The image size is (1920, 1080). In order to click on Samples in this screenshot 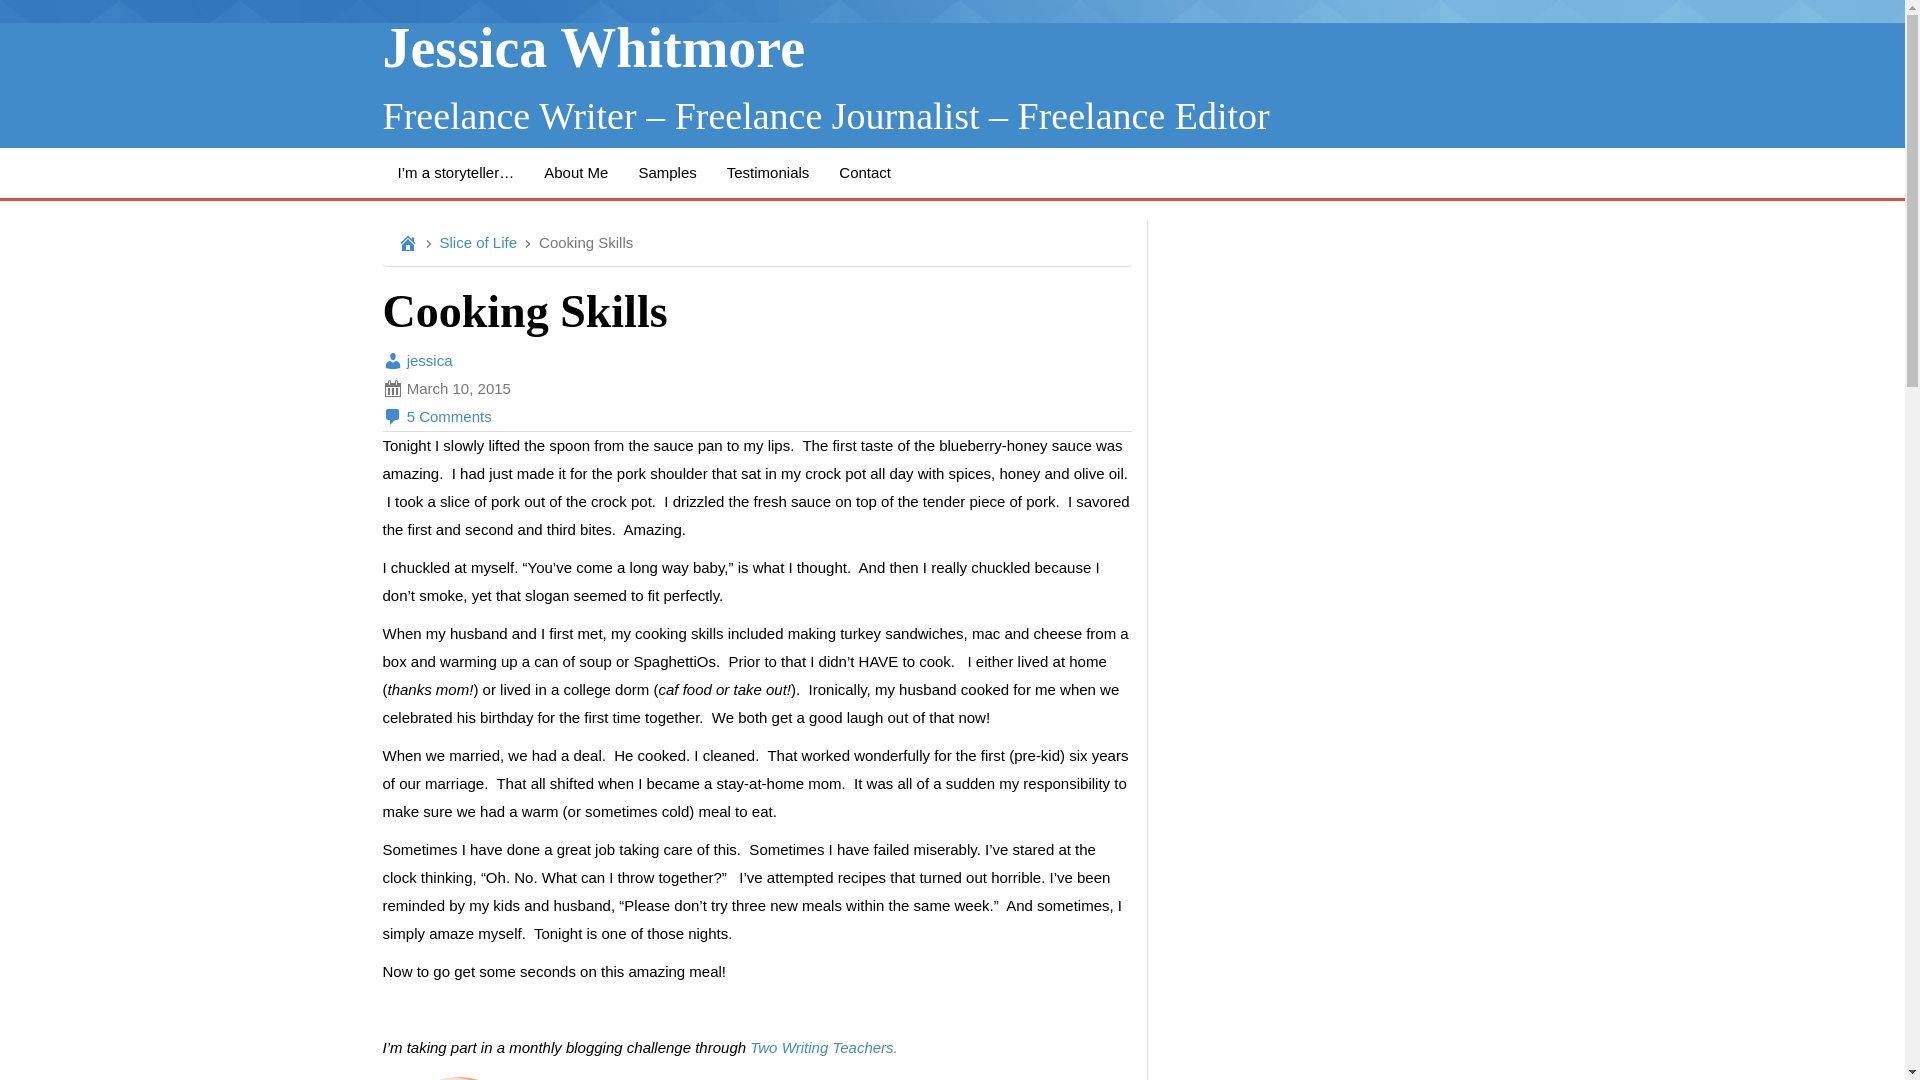, I will do `click(666, 172)`.